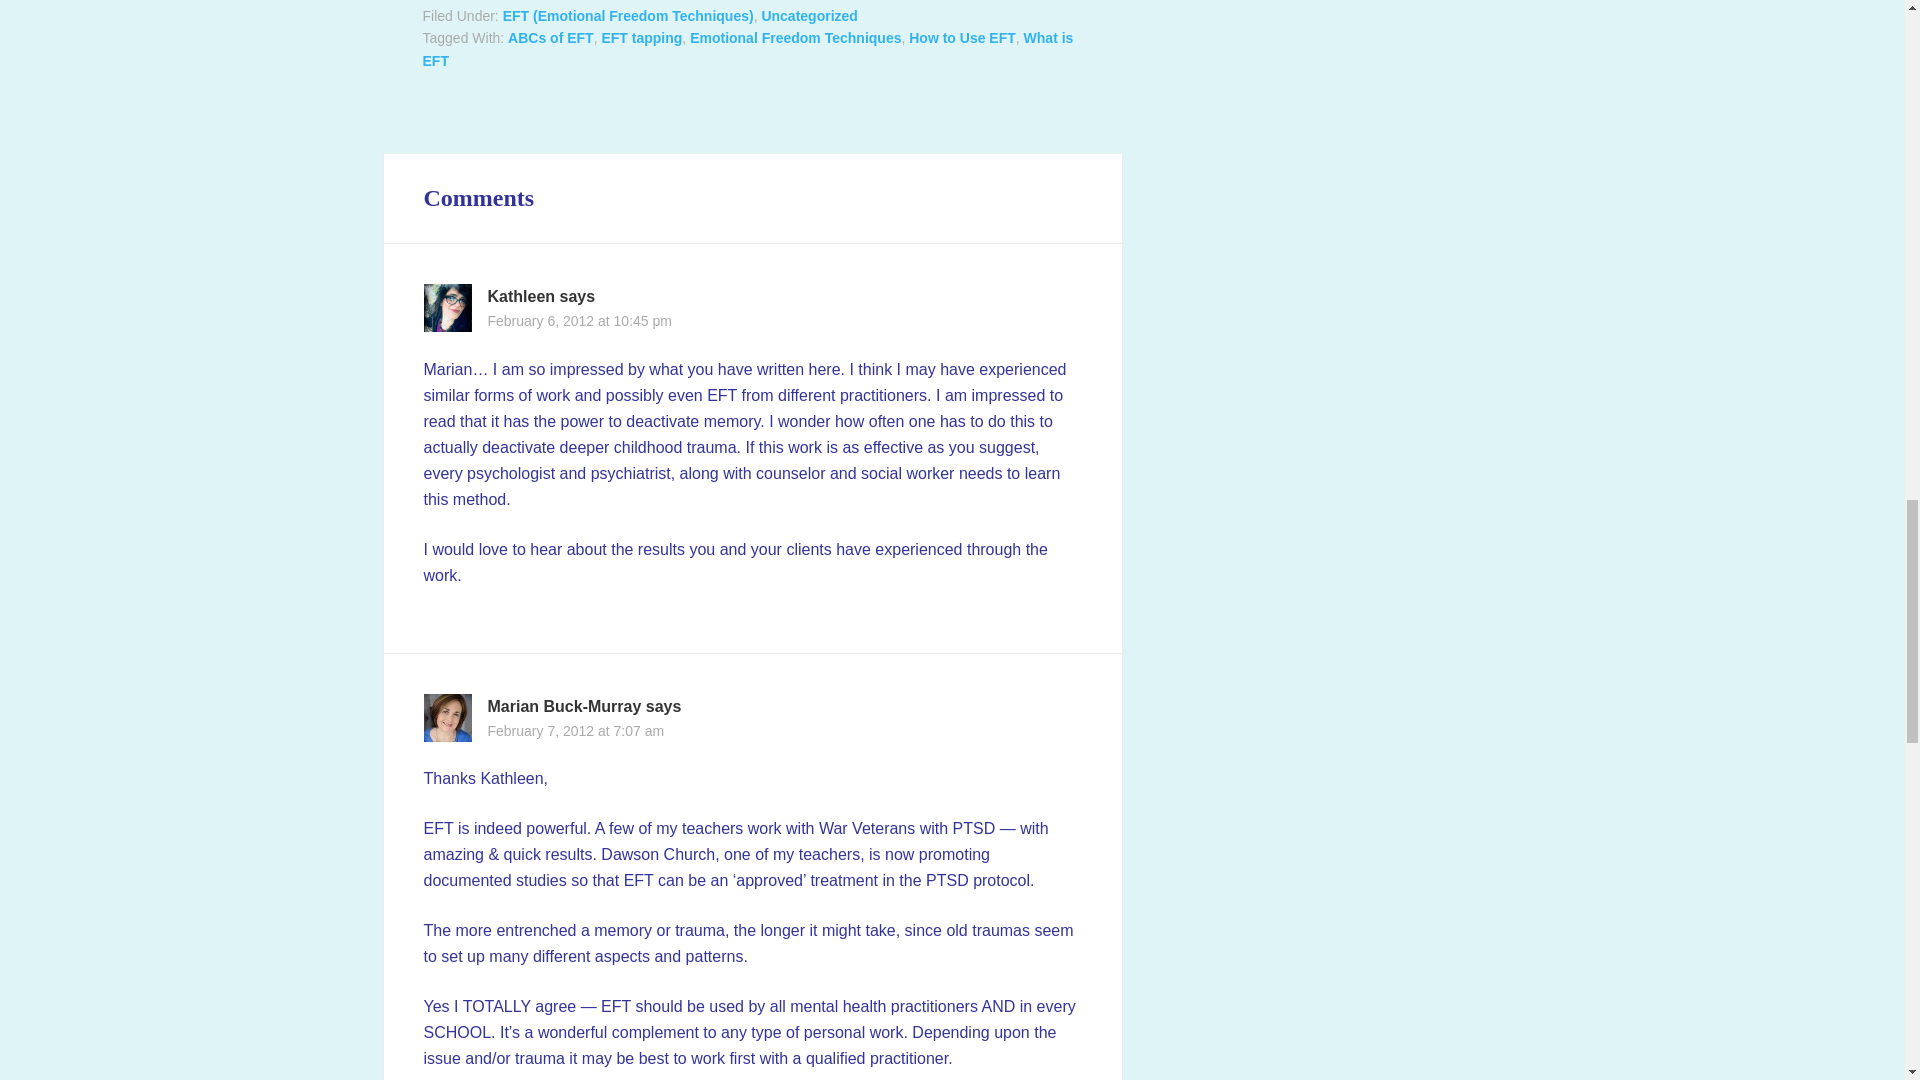  What do you see at coordinates (522, 296) in the screenshot?
I see `Kathleen` at bounding box center [522, 296].